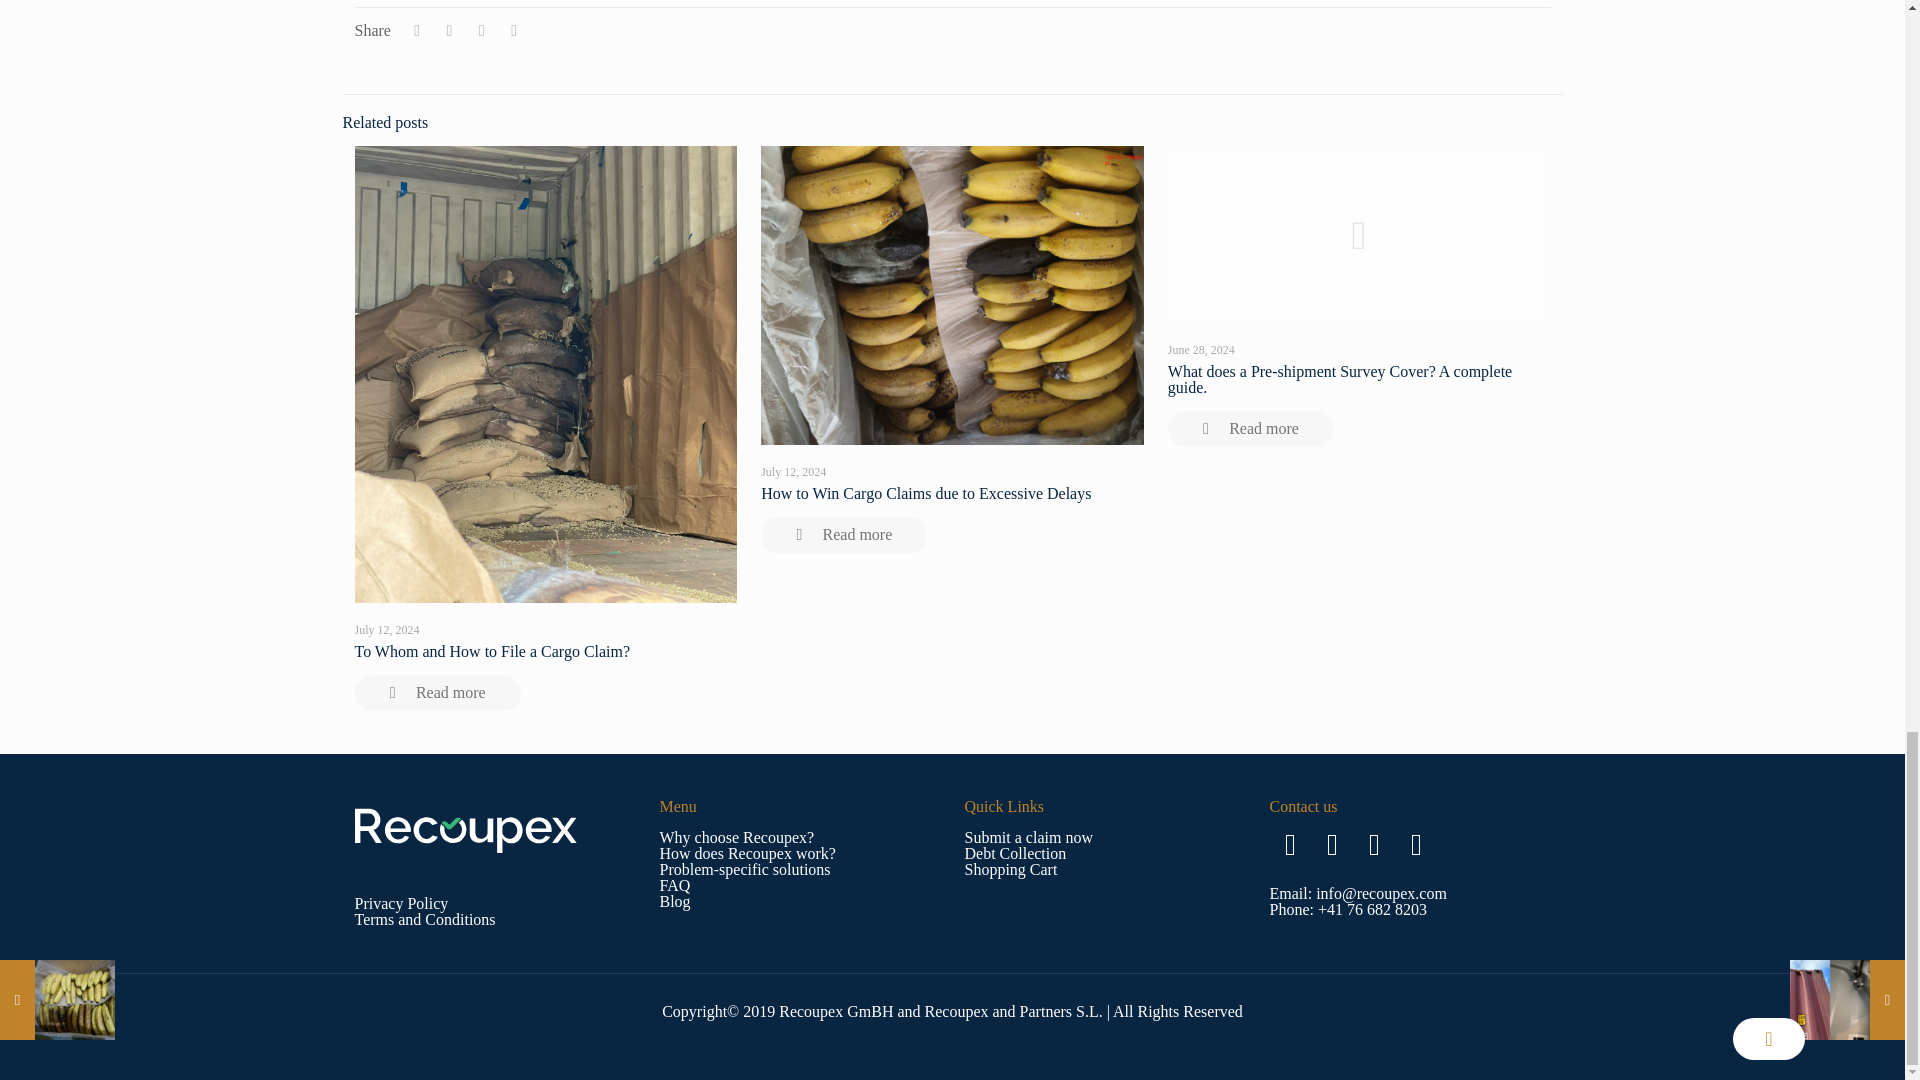 The width and height of the screenshot is (1920, 1080). I want to click on Facebook, so click(1290, 844).